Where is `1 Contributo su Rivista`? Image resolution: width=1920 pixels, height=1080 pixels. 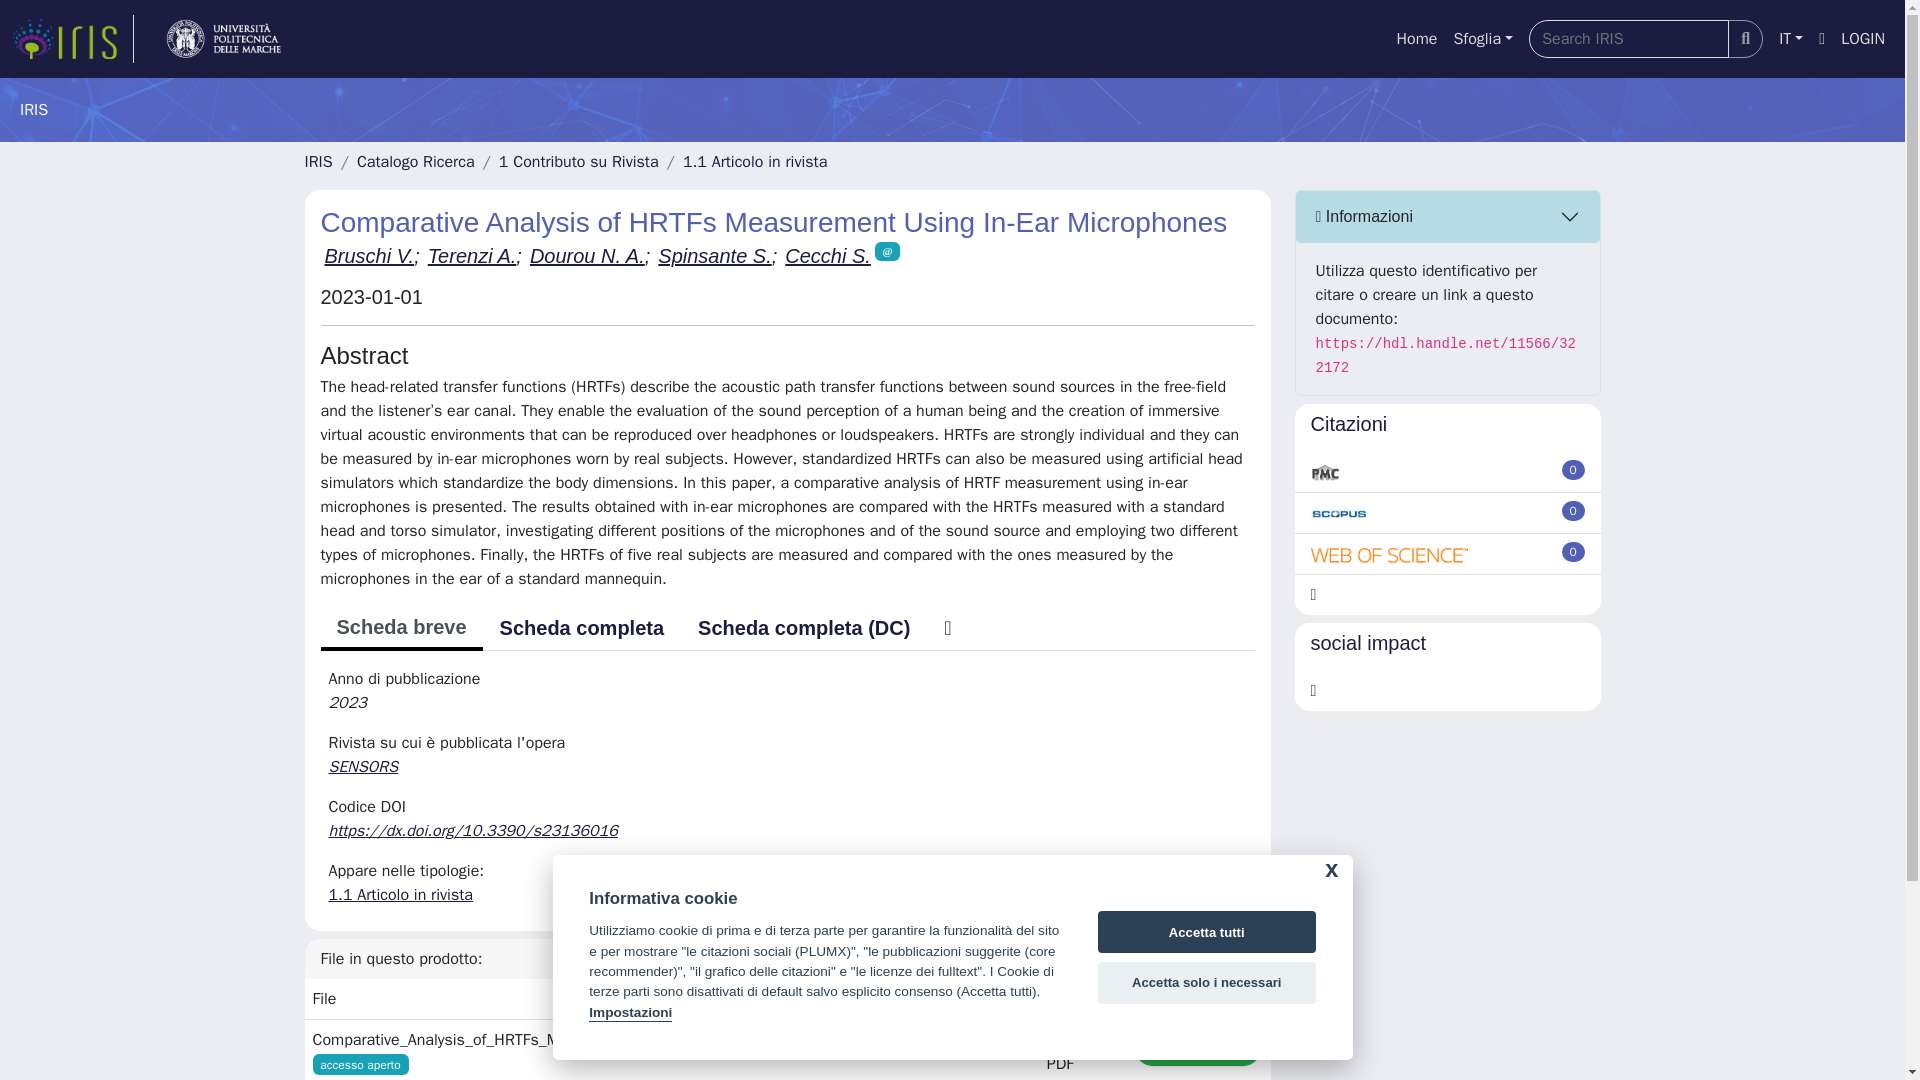 1 Contributo su Rivista is located at coordinates (578, 162).